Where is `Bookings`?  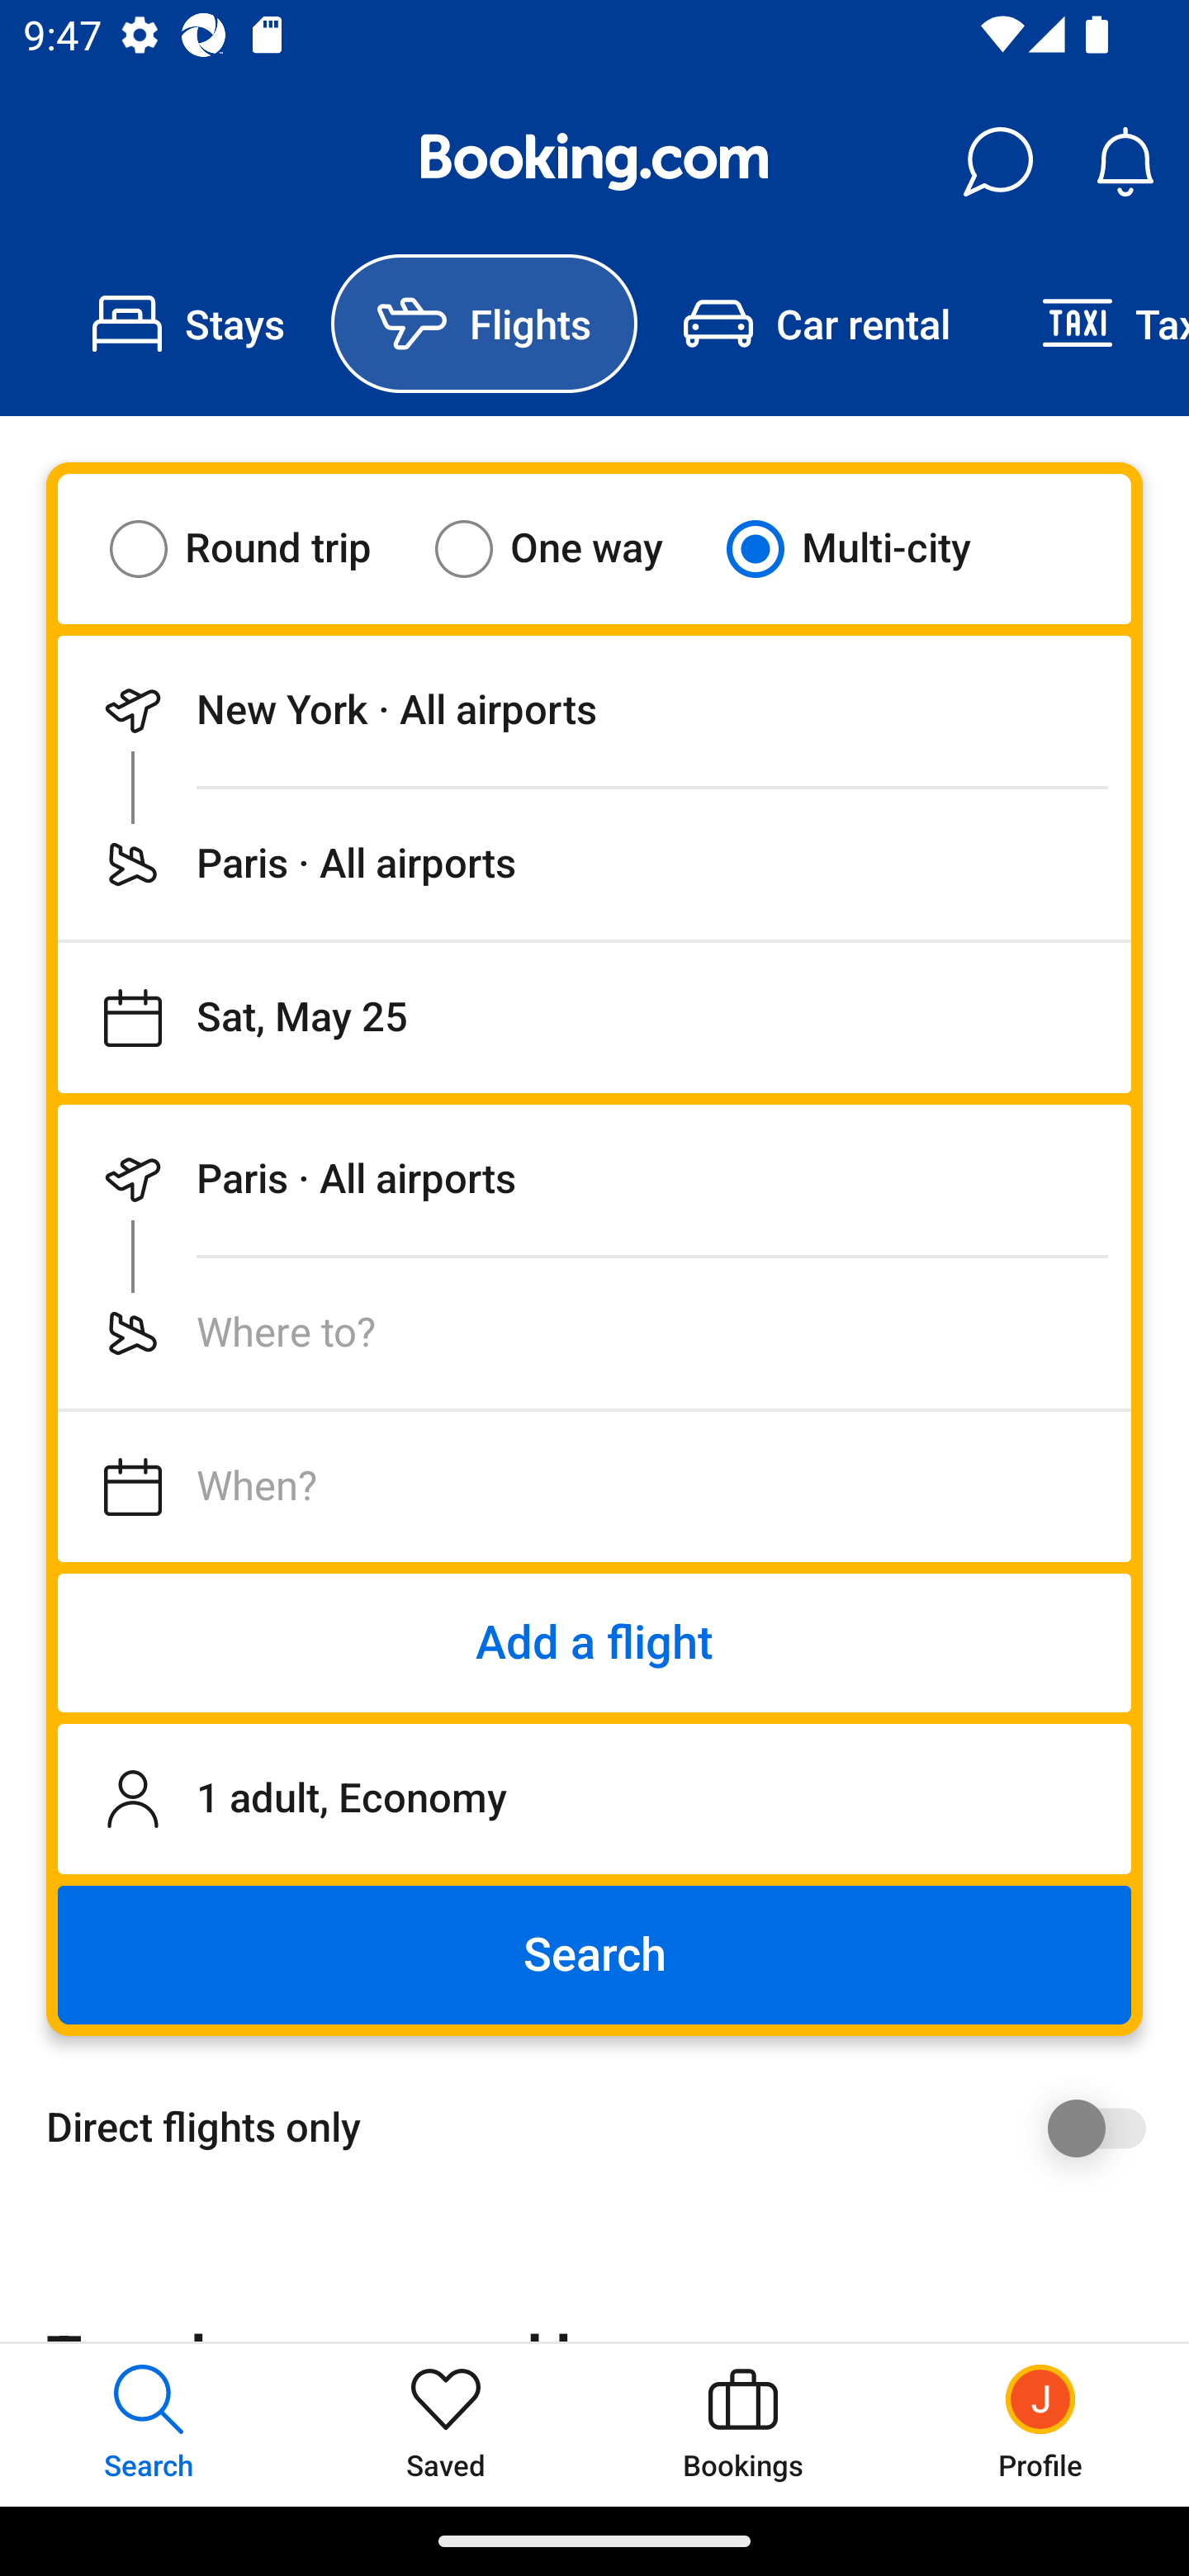
Bookings is located at coordinates (743, 2424).